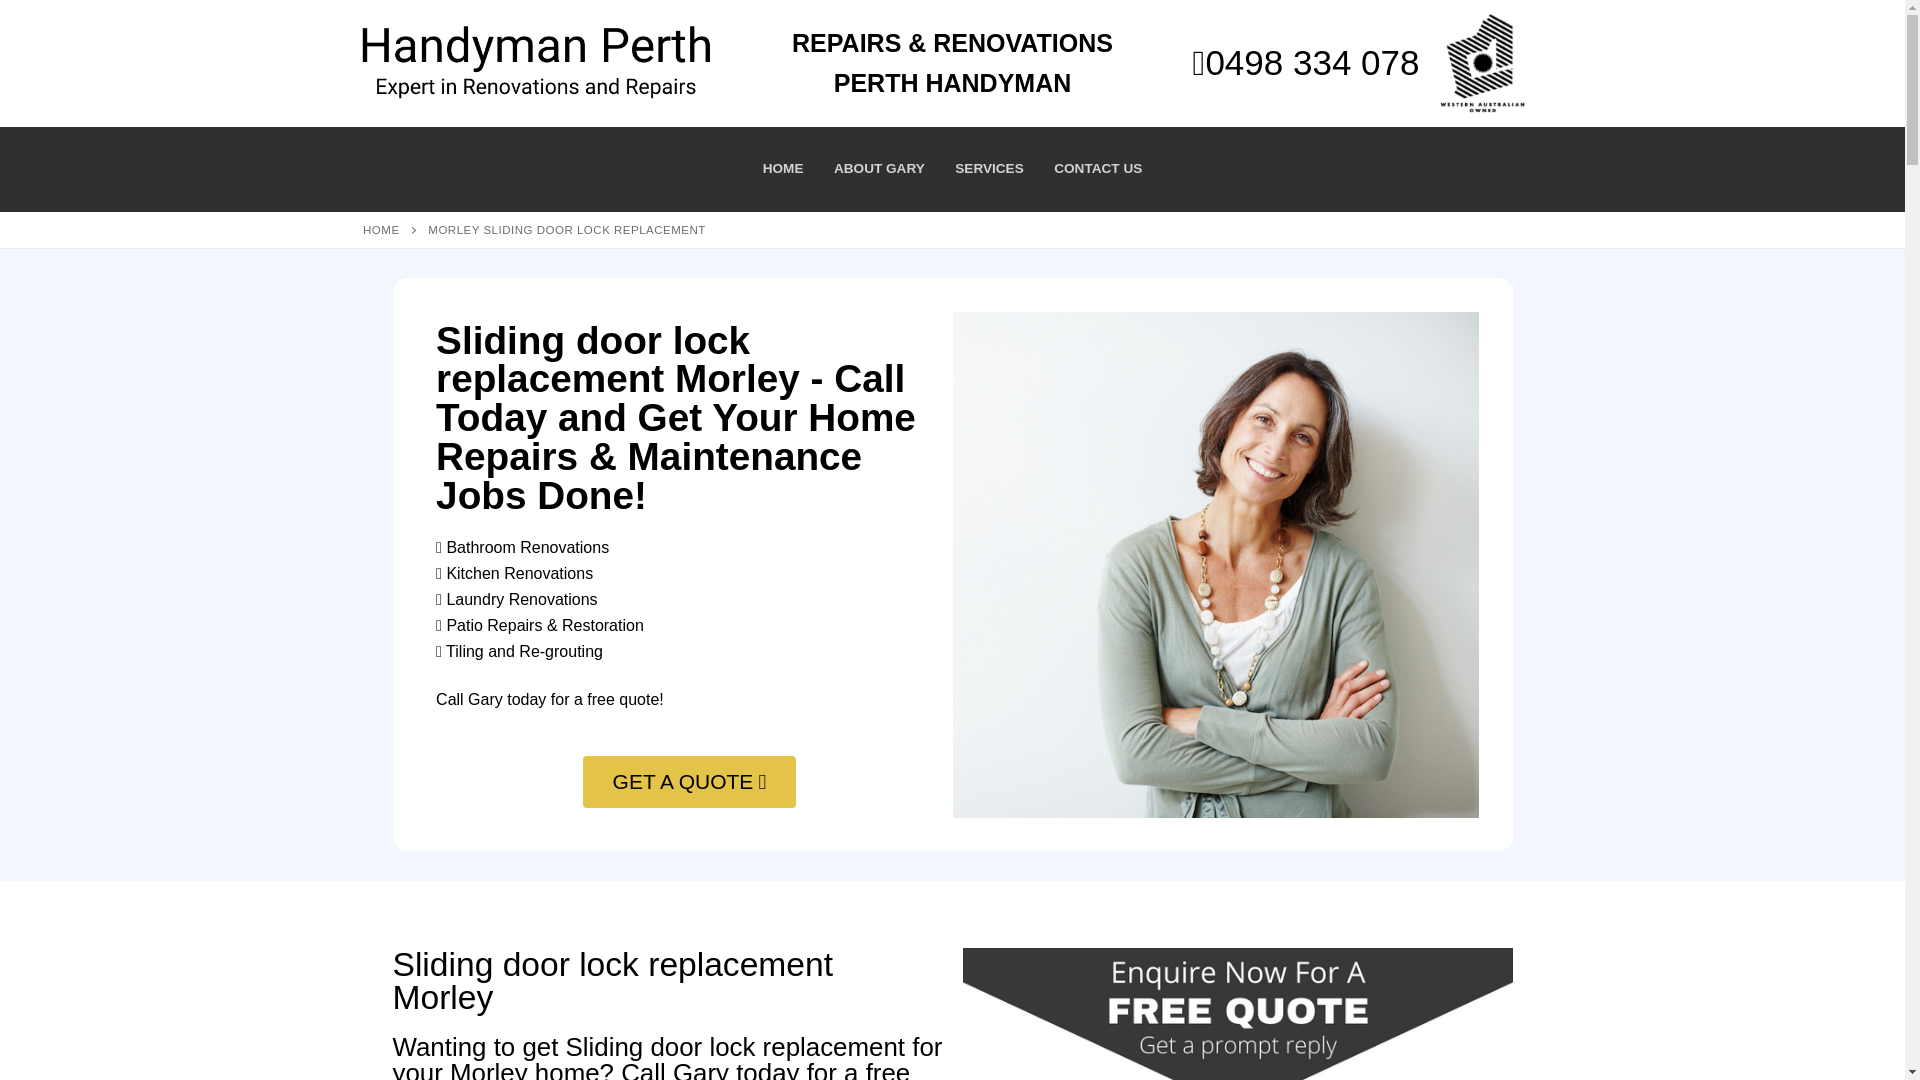 The image size is (1920, 1080). What do you see at coordinates (784, 168) in the screenshot?
I see `HOME` at bounding box center [784, 168].